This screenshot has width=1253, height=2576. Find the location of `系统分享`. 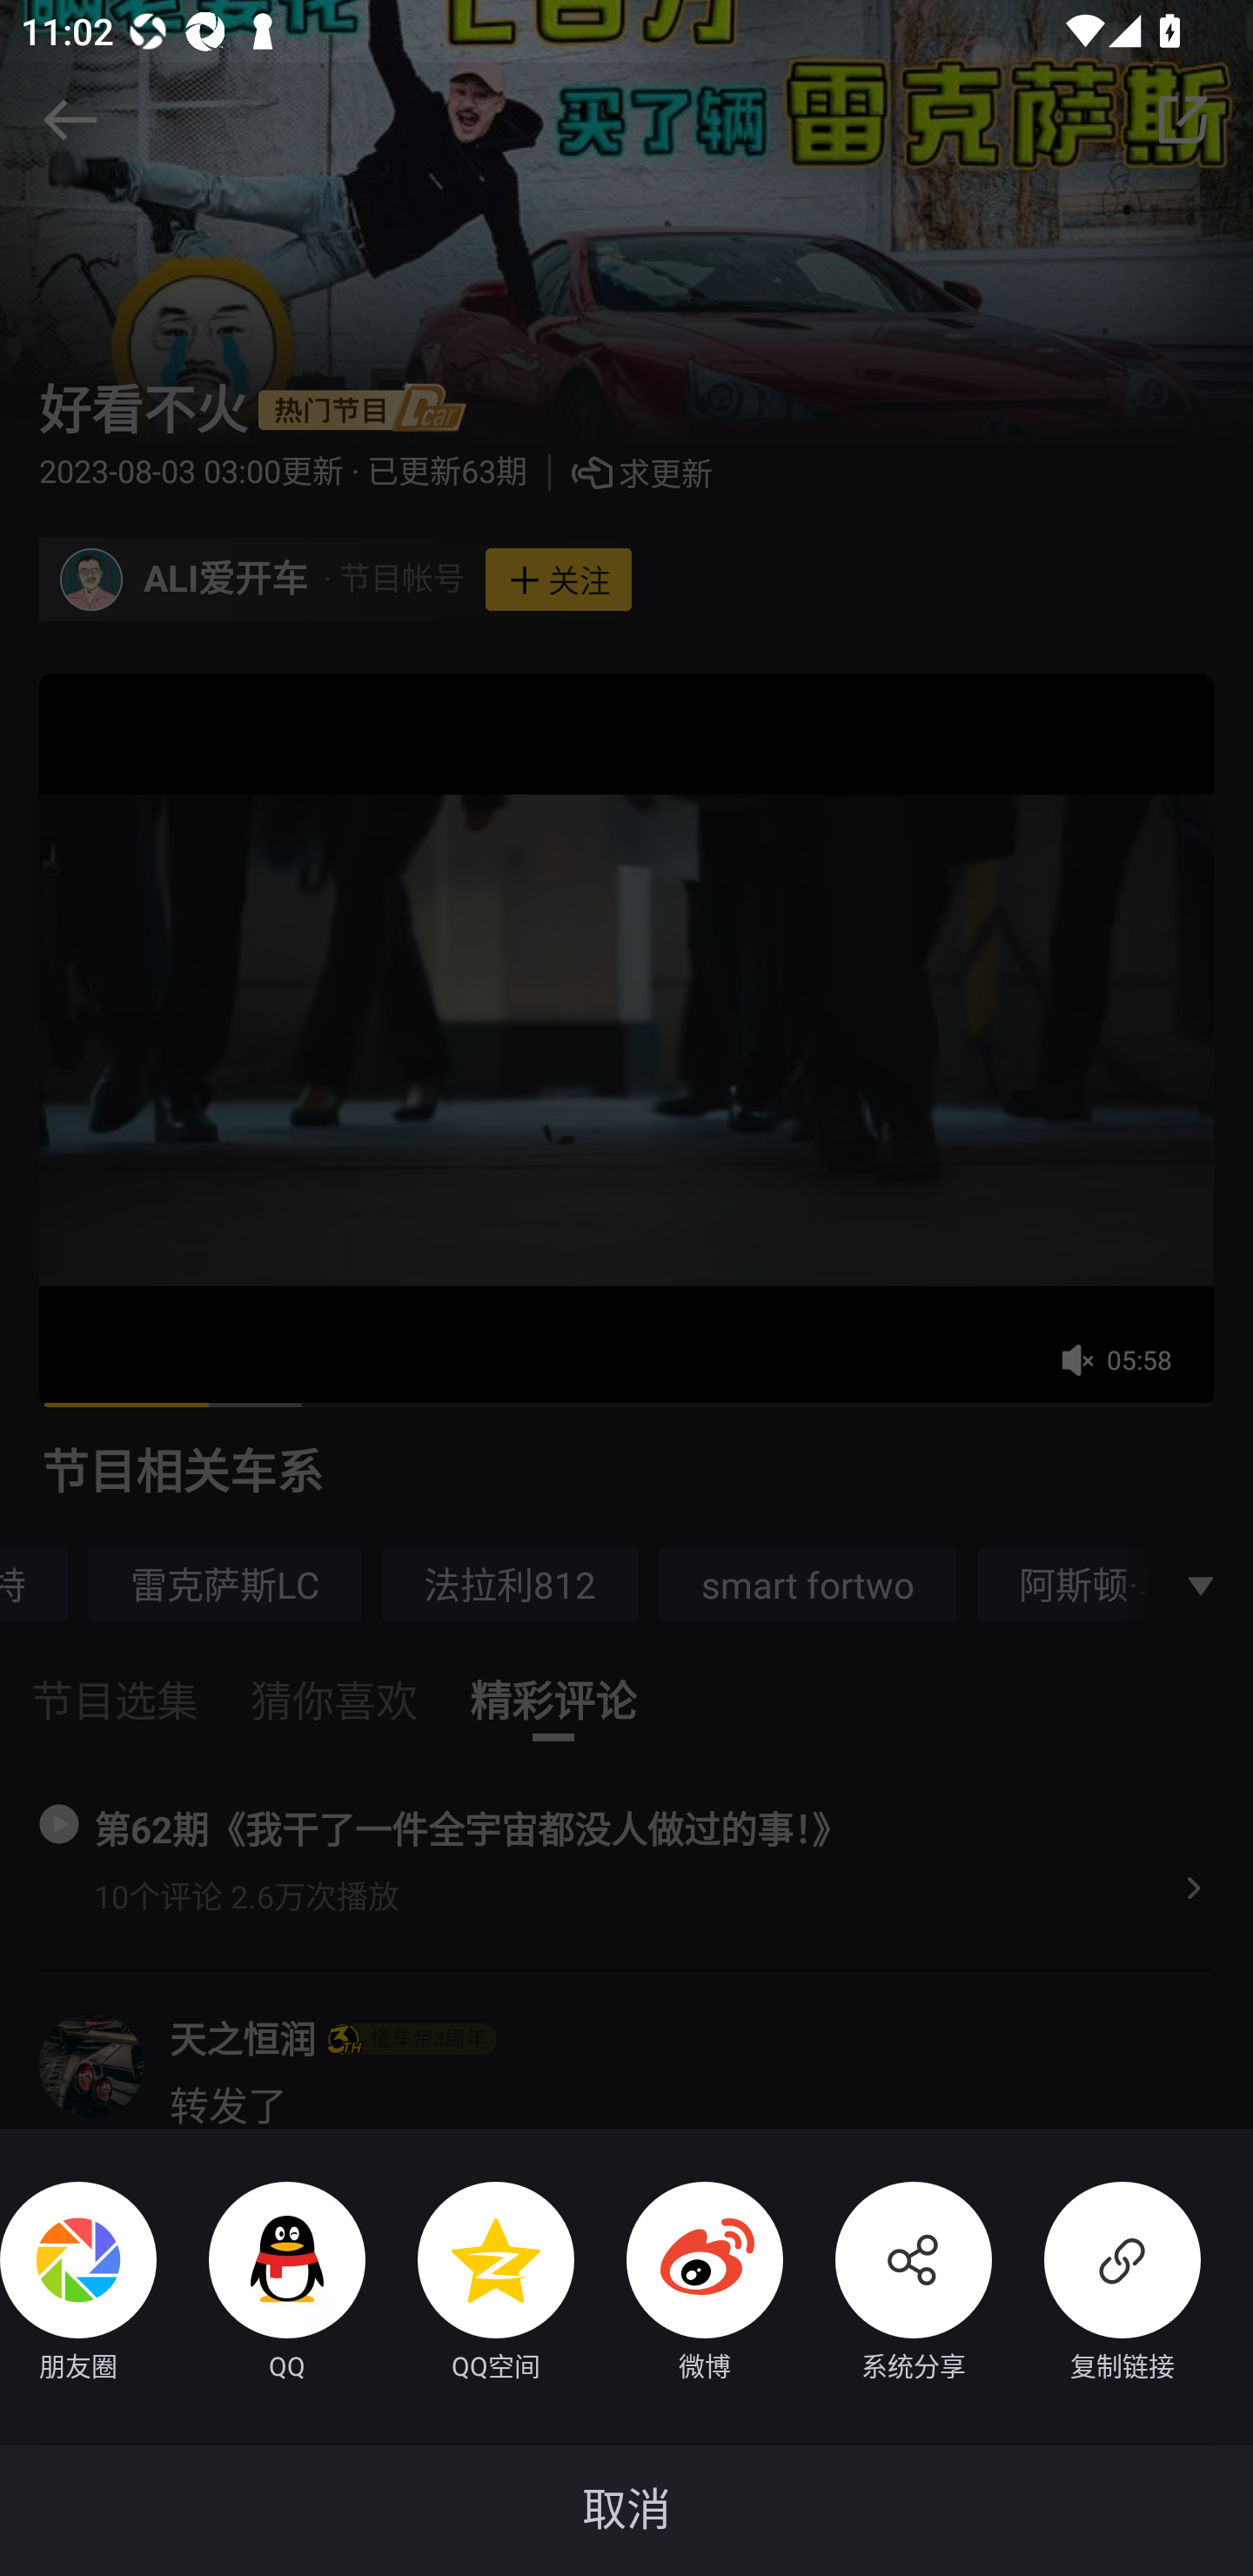

系统分享 is located at coordinates (888, 2284).